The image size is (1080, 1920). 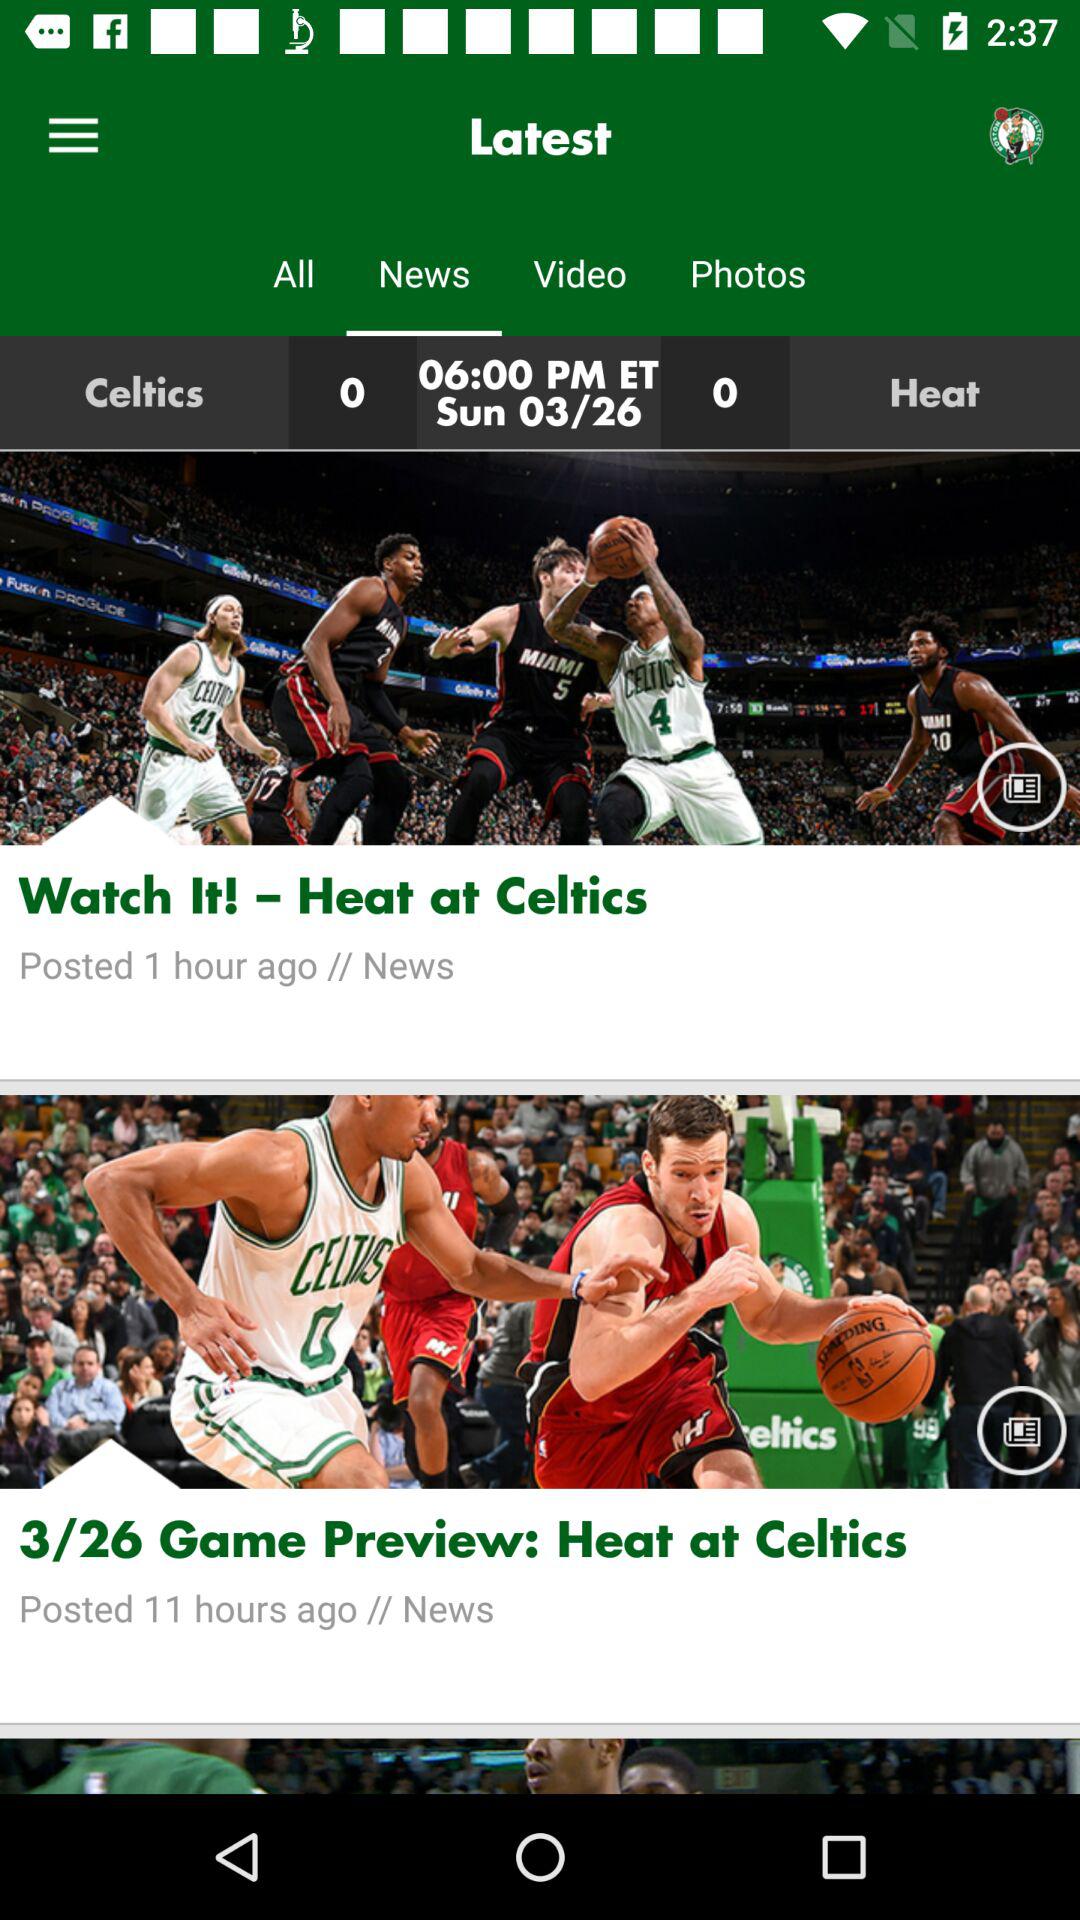 I want to click on press the watch it heat, so click(x=540, y=894).